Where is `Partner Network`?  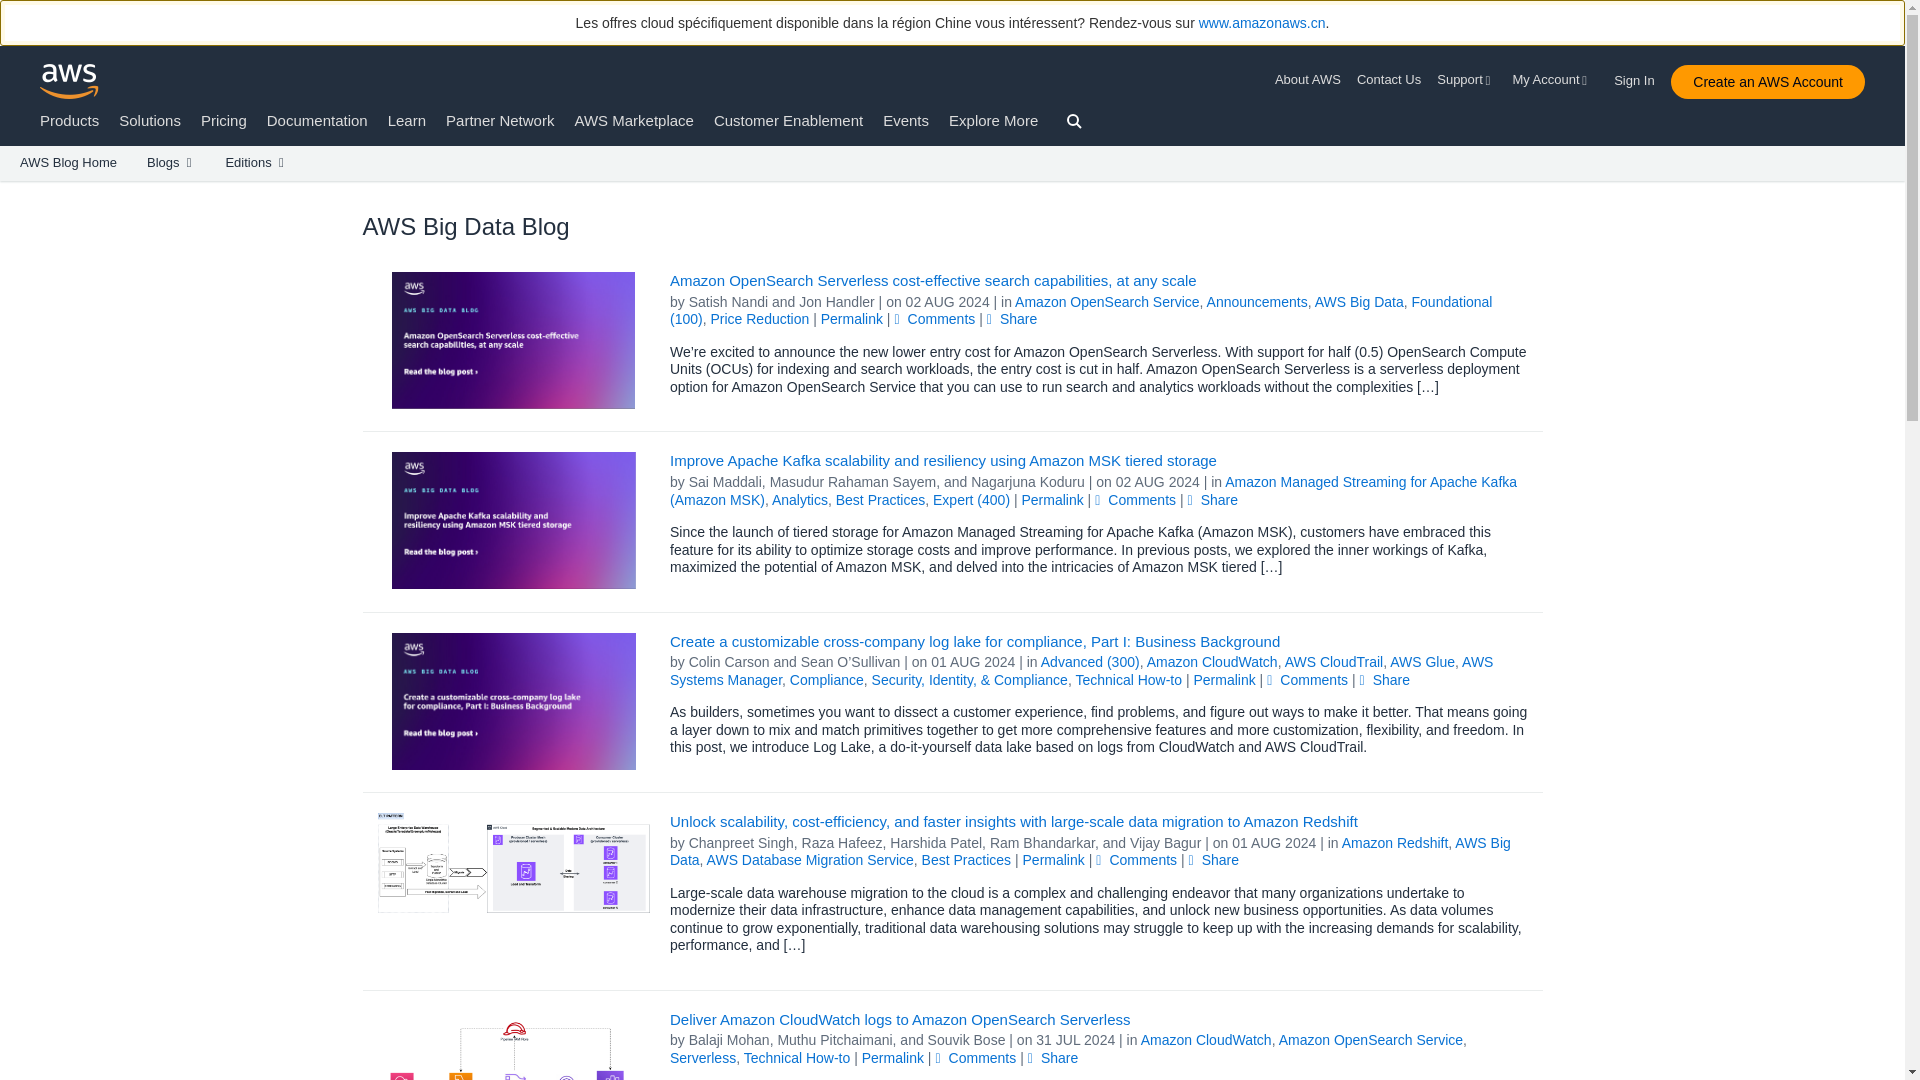 Partner Network is located at coordinates (500, 120).